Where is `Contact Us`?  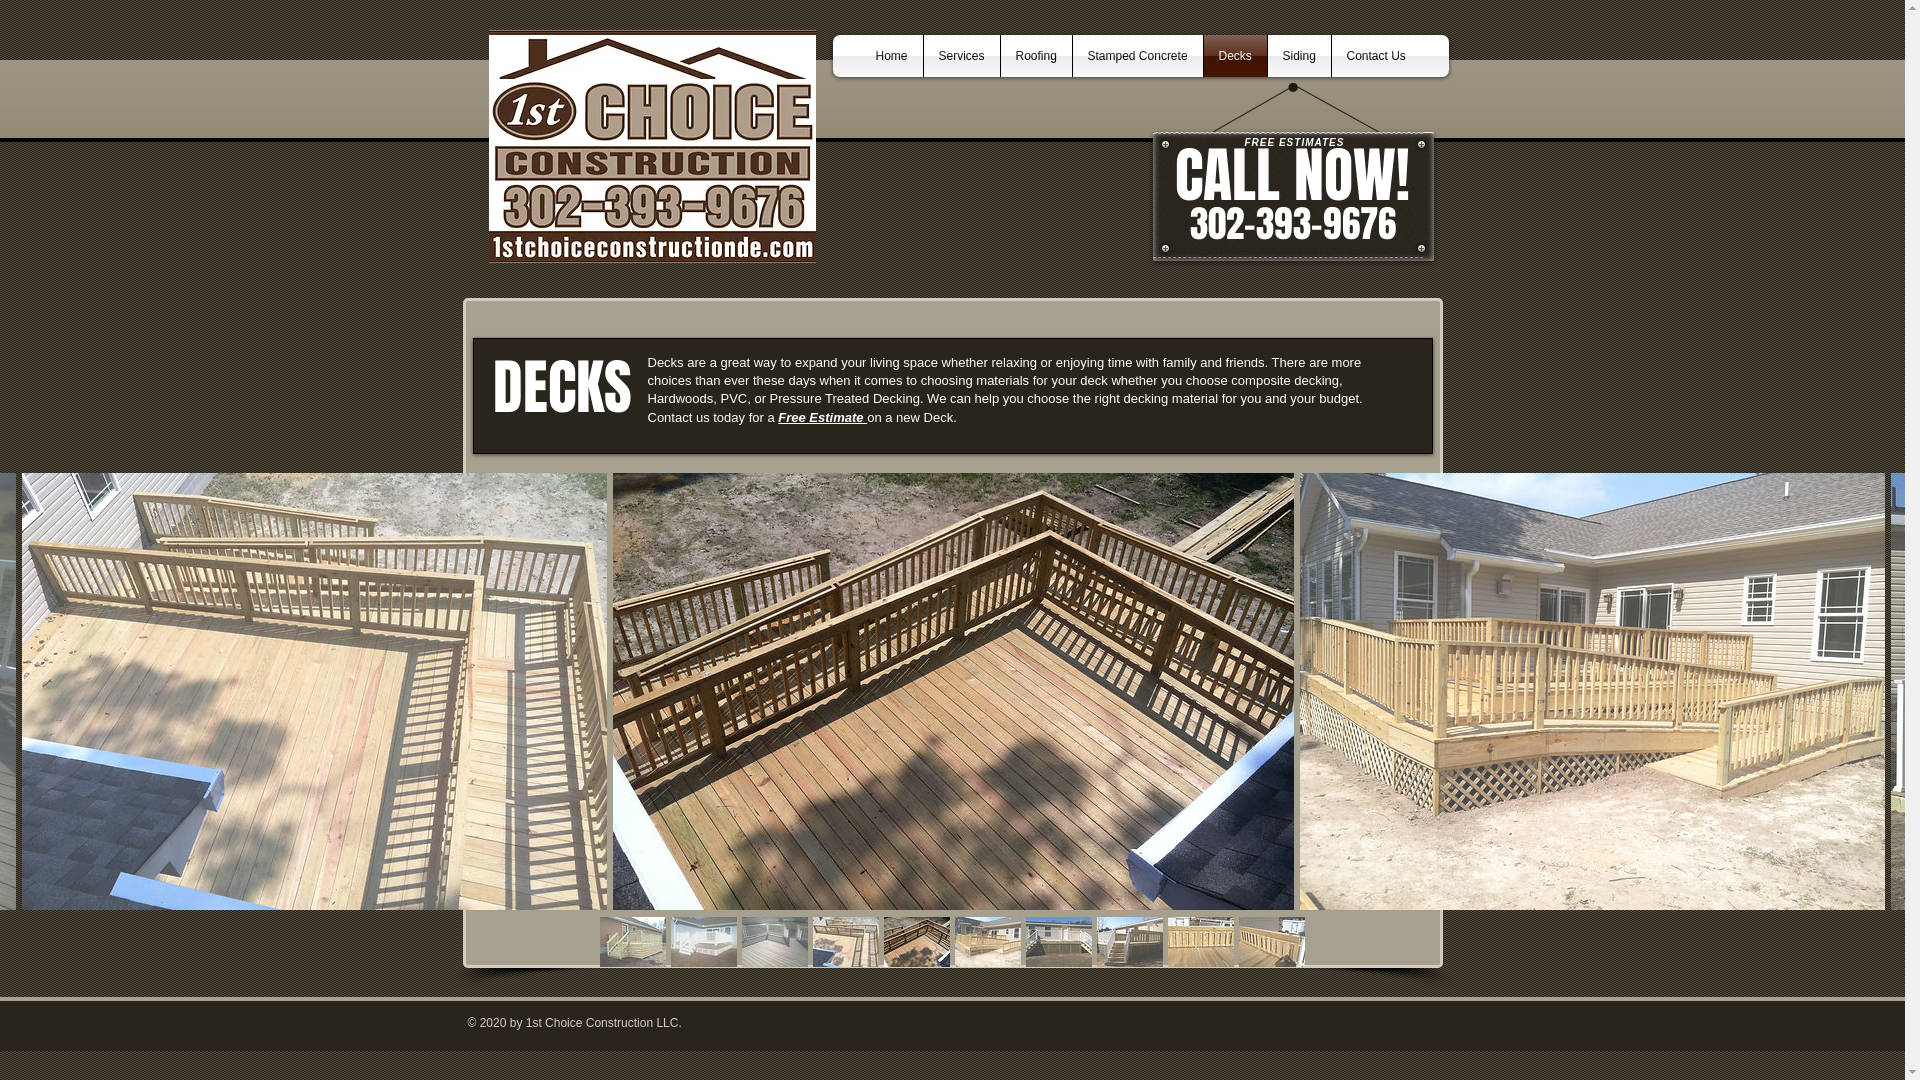 Contact Us is located at coordinates (1376, 56).